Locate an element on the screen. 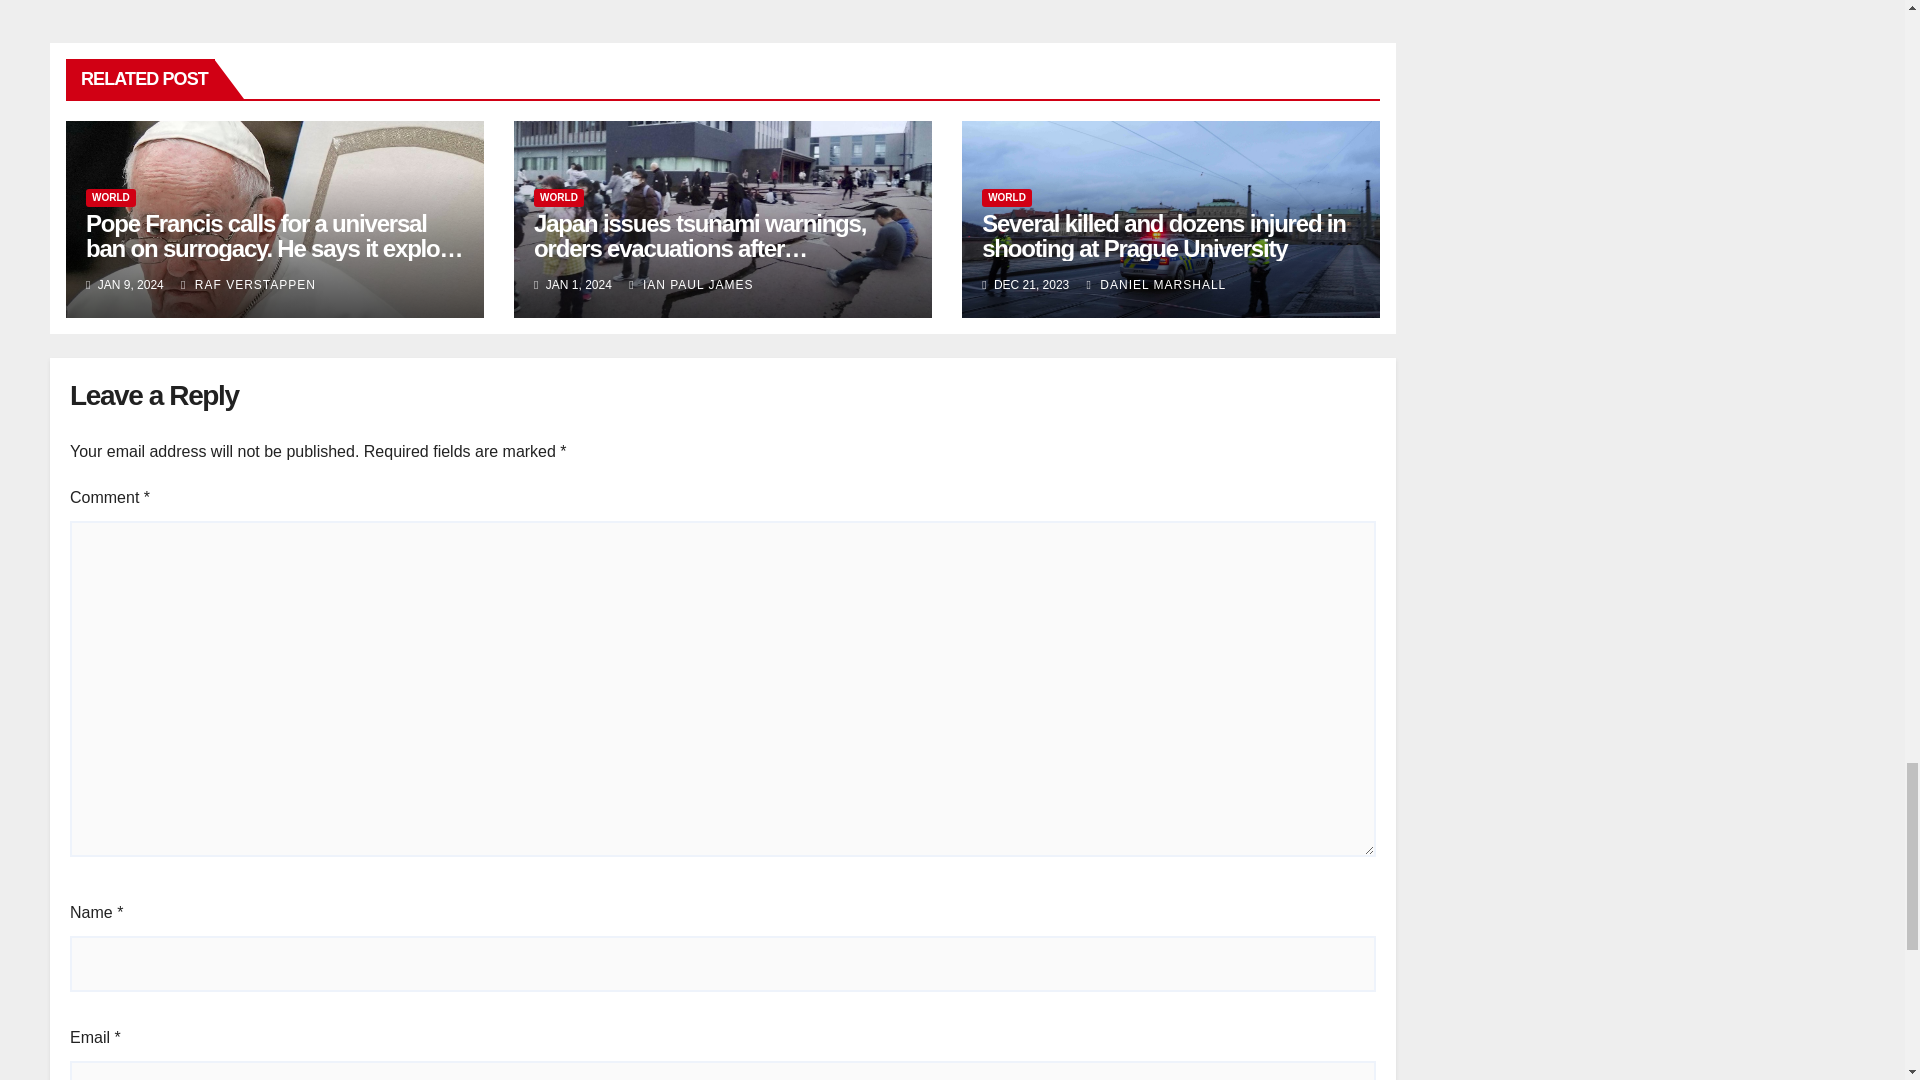  IAN PAUL JAMES is located at coordinates (690, 284).